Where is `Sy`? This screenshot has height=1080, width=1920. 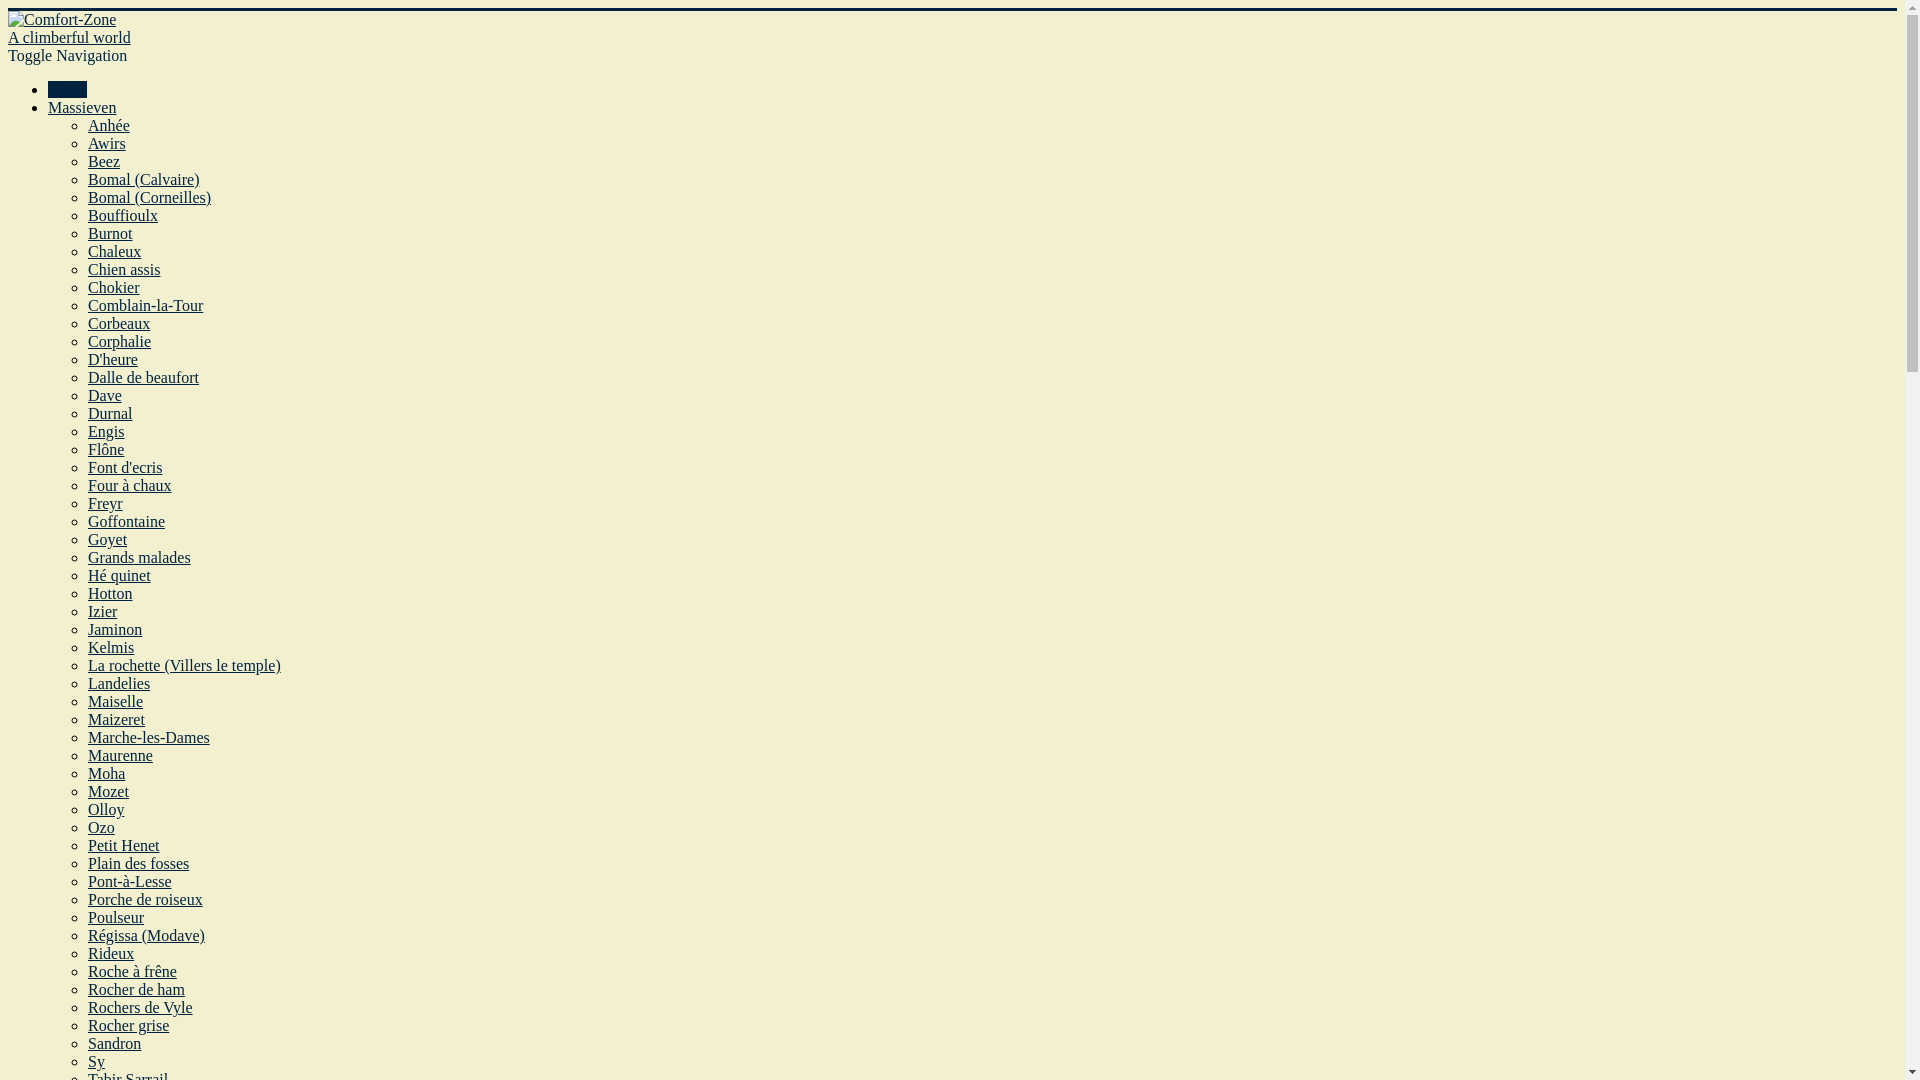 Sy is located at coordinates (96, 1062).